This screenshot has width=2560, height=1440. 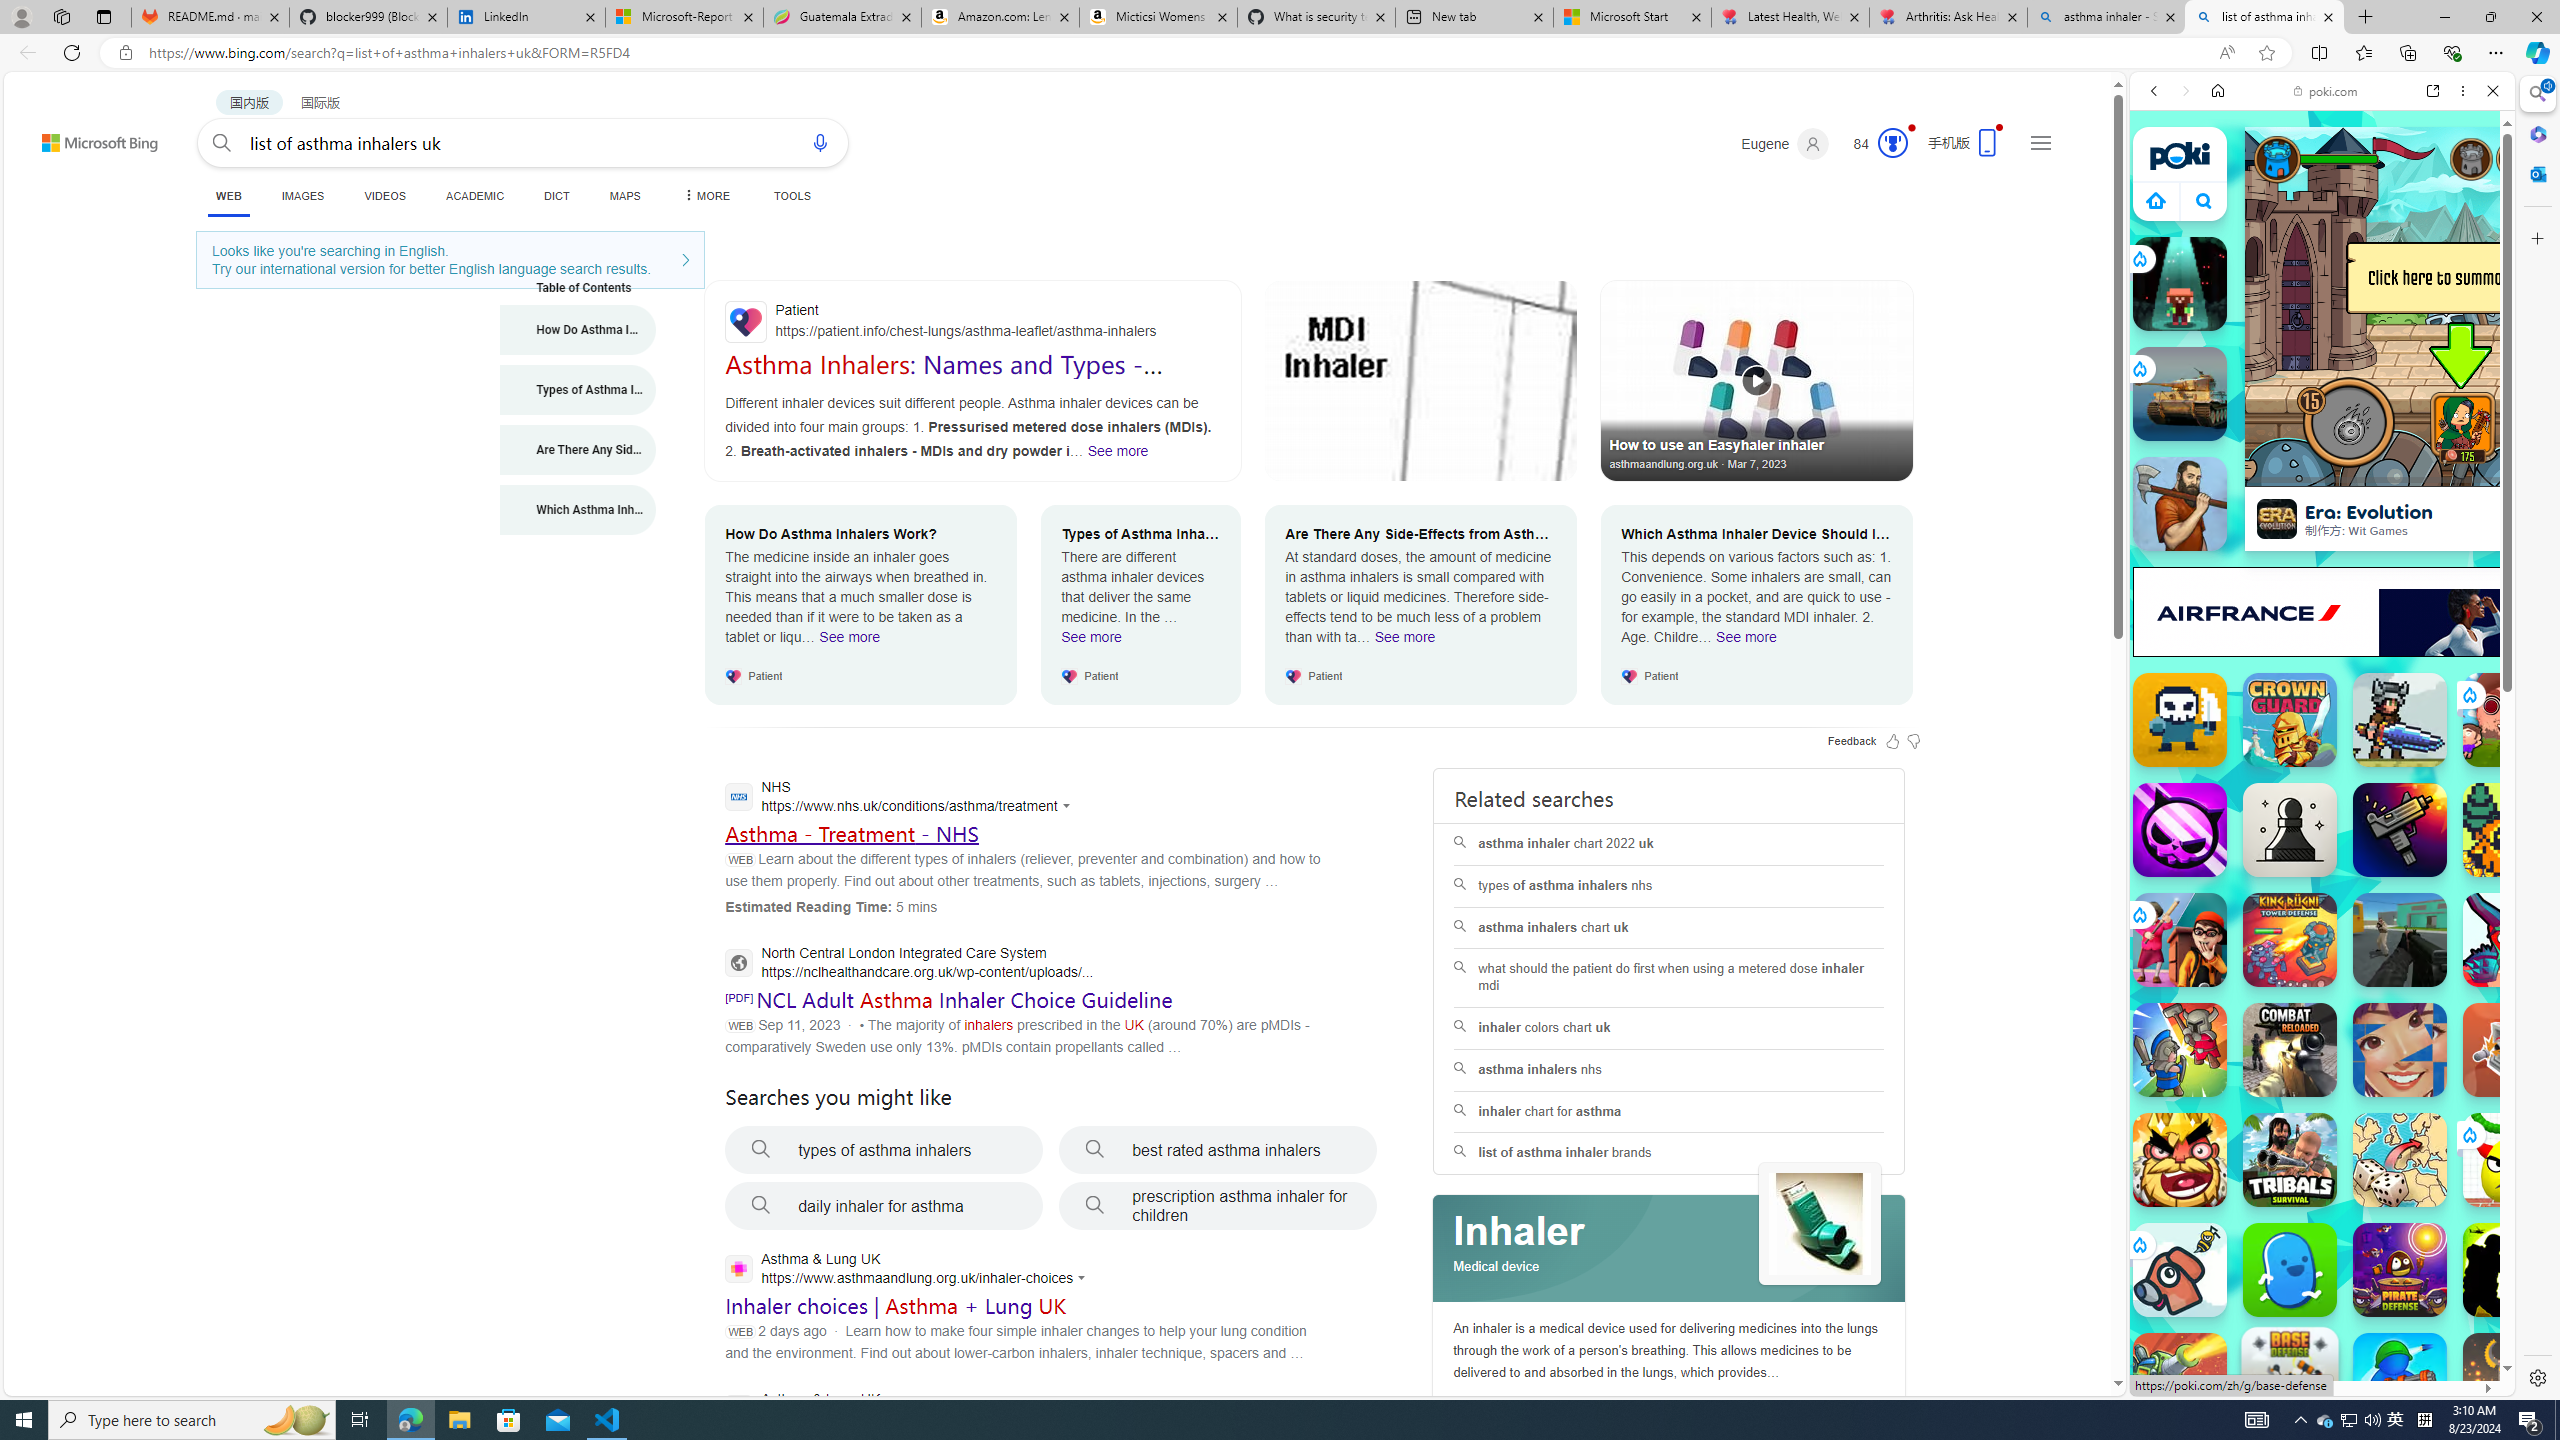 I want to click on Search results from poki.com, so click(x=2286, y=780).